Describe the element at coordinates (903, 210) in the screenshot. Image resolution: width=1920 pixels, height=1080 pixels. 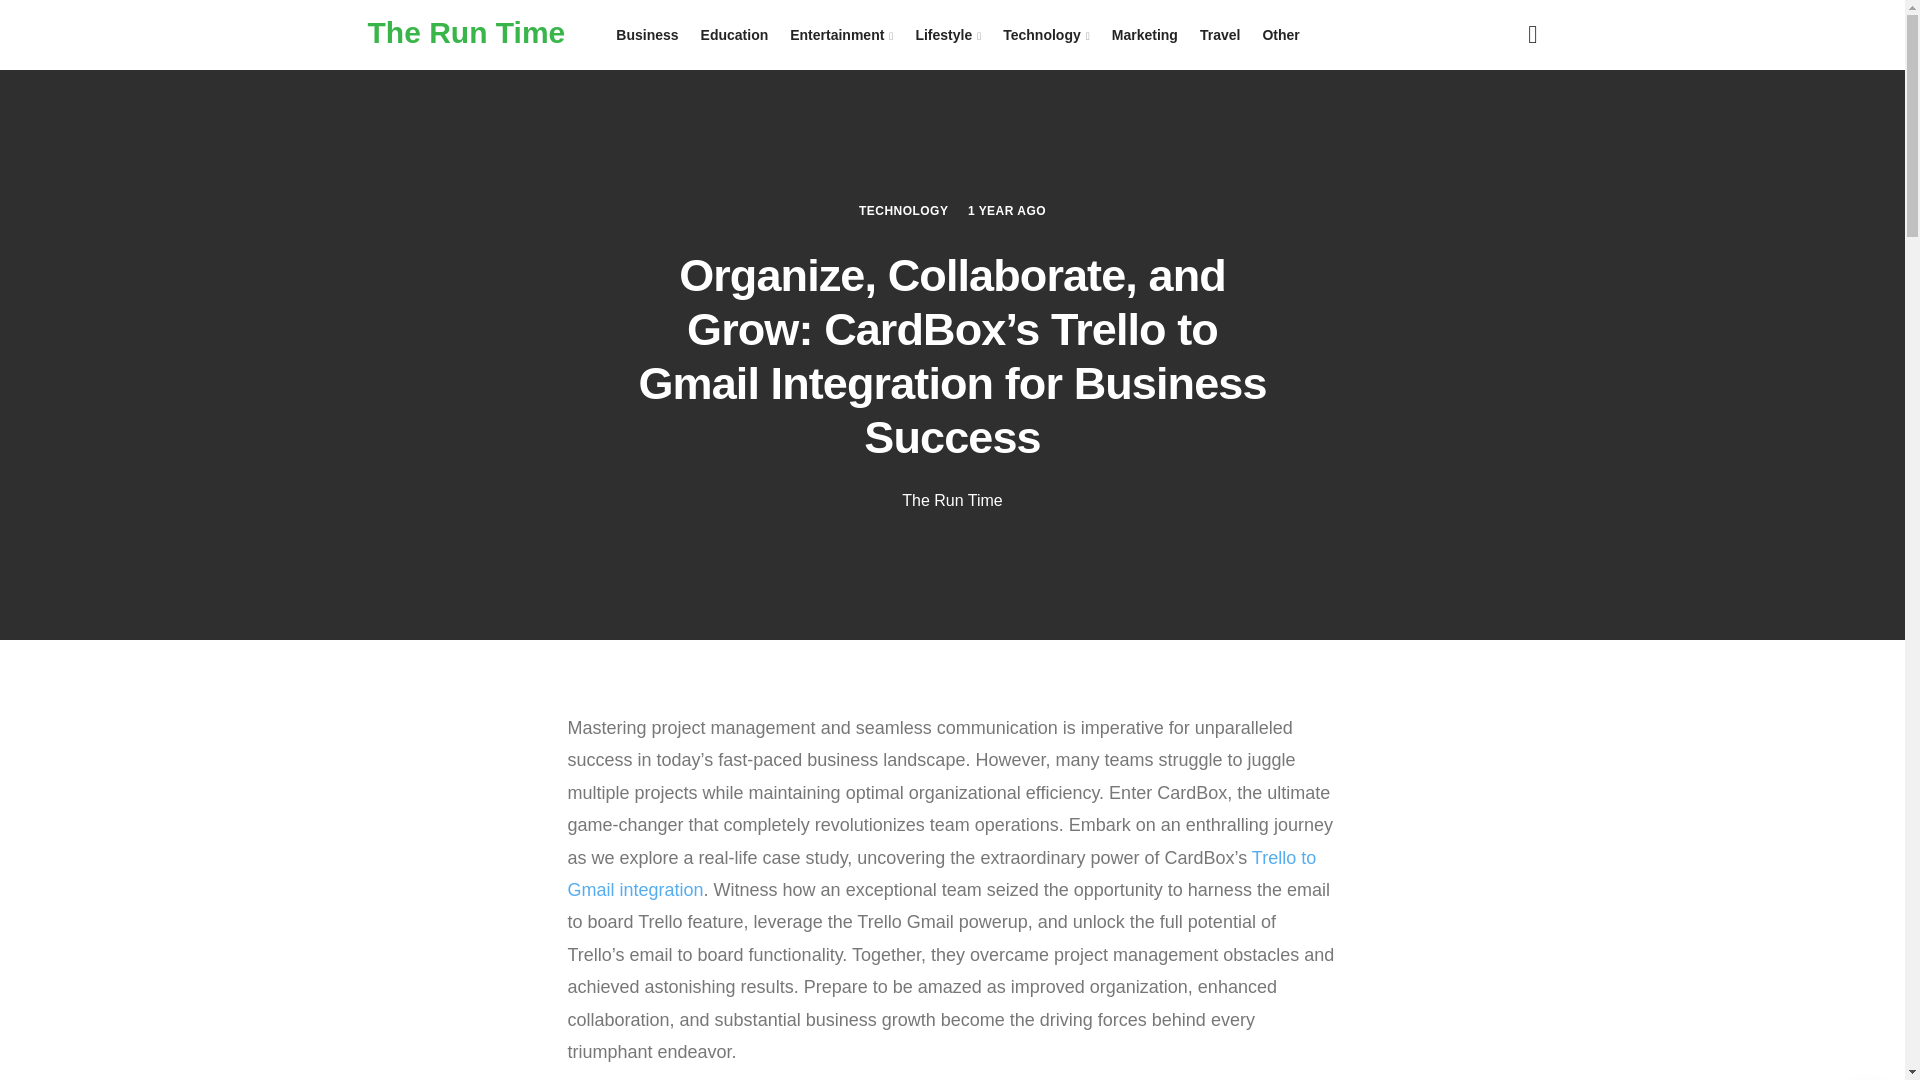
I see `TECHNOLOGY` at that location.